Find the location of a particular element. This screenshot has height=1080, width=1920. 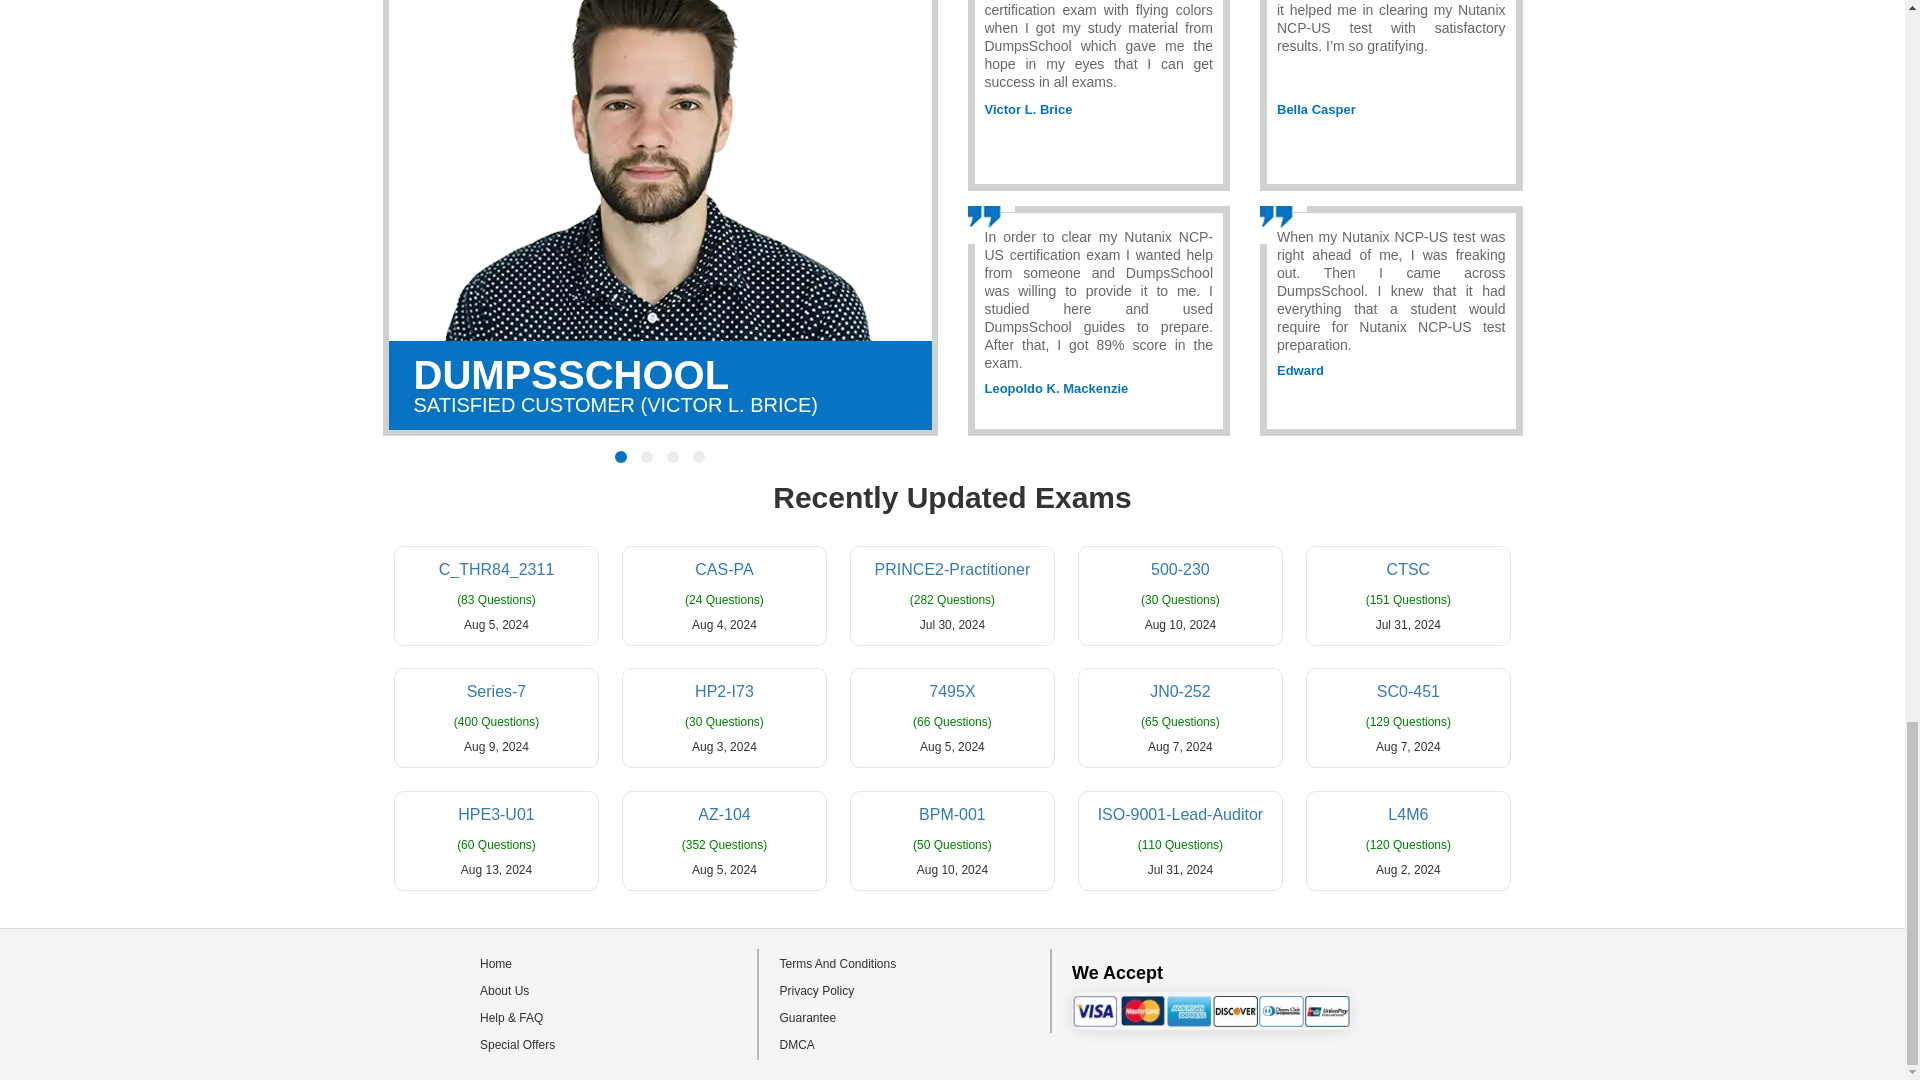

500-230 is located at coordinates (1180, 569).